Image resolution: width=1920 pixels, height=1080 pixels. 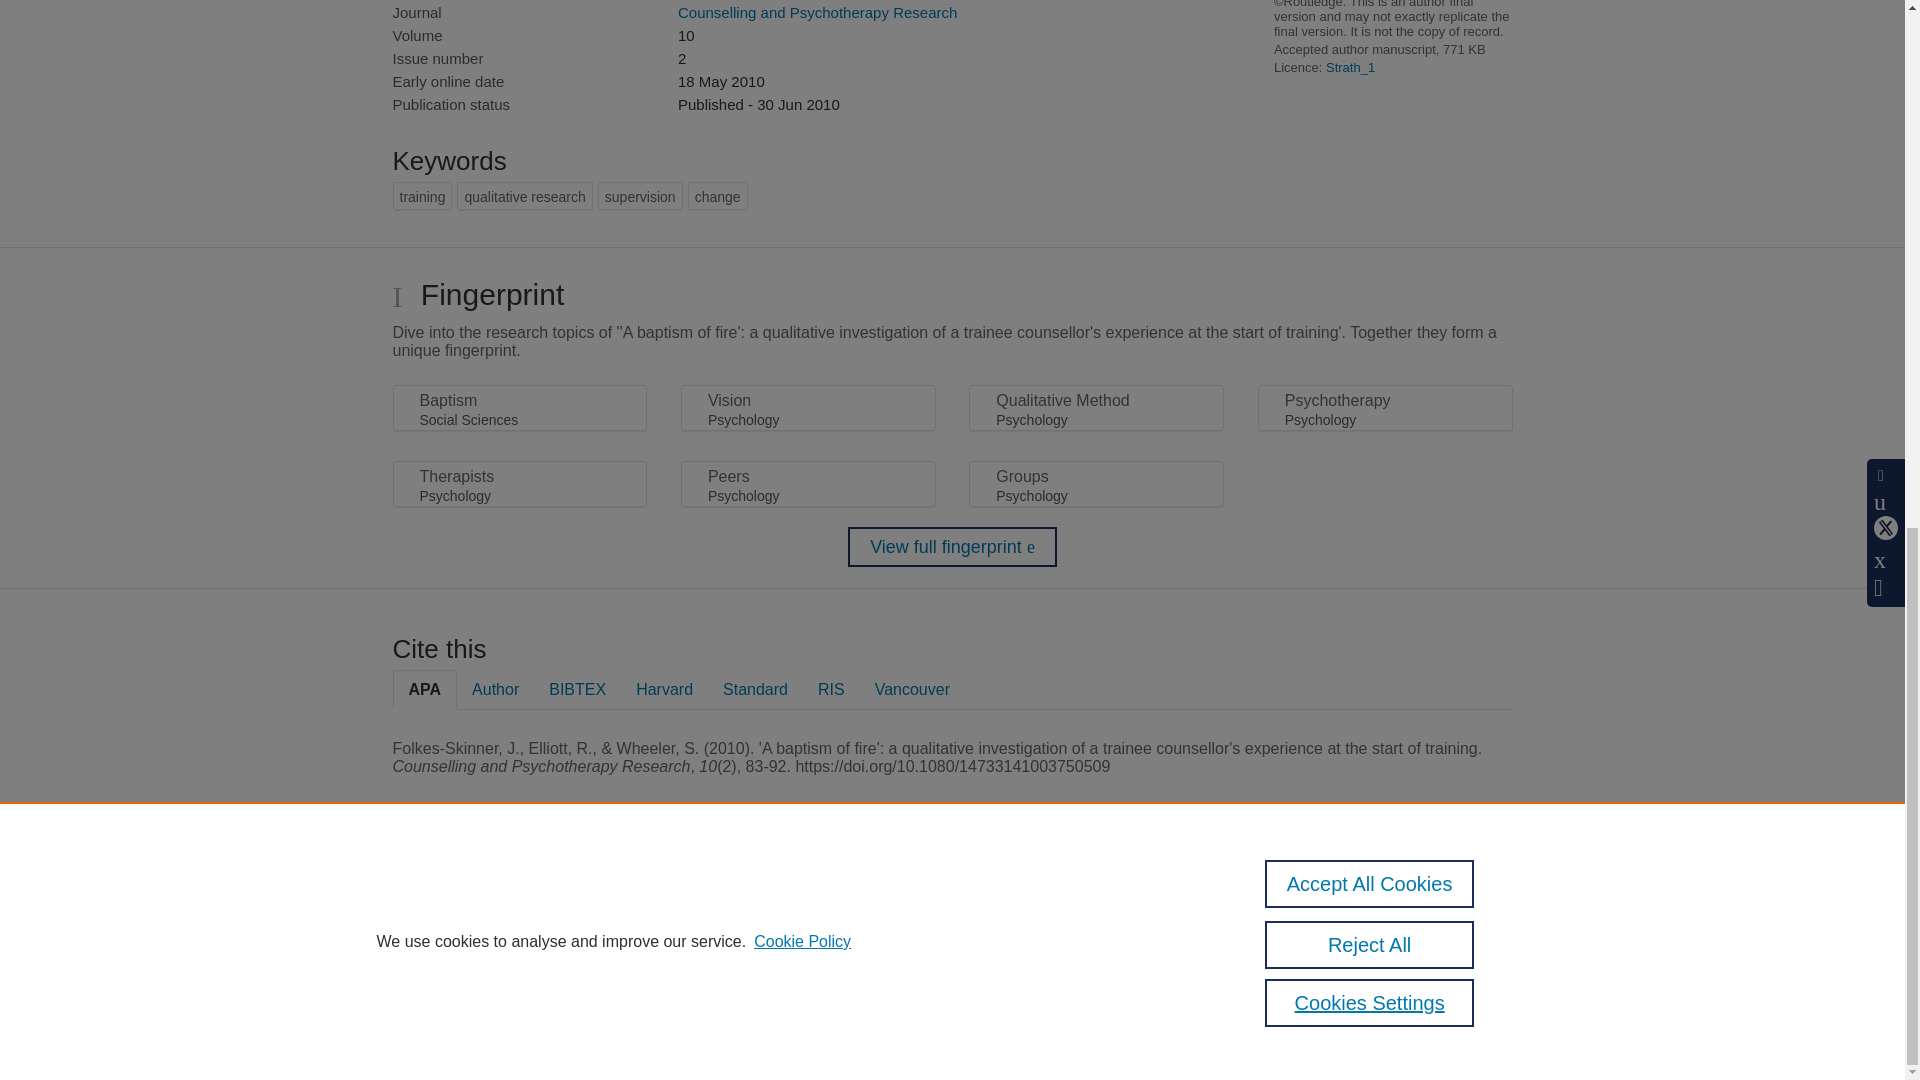 What do you see at coordinates (816, 12) in the screenshot?
I see `Counselling and Psychotherapy Research` at bounding box center [816, 12].